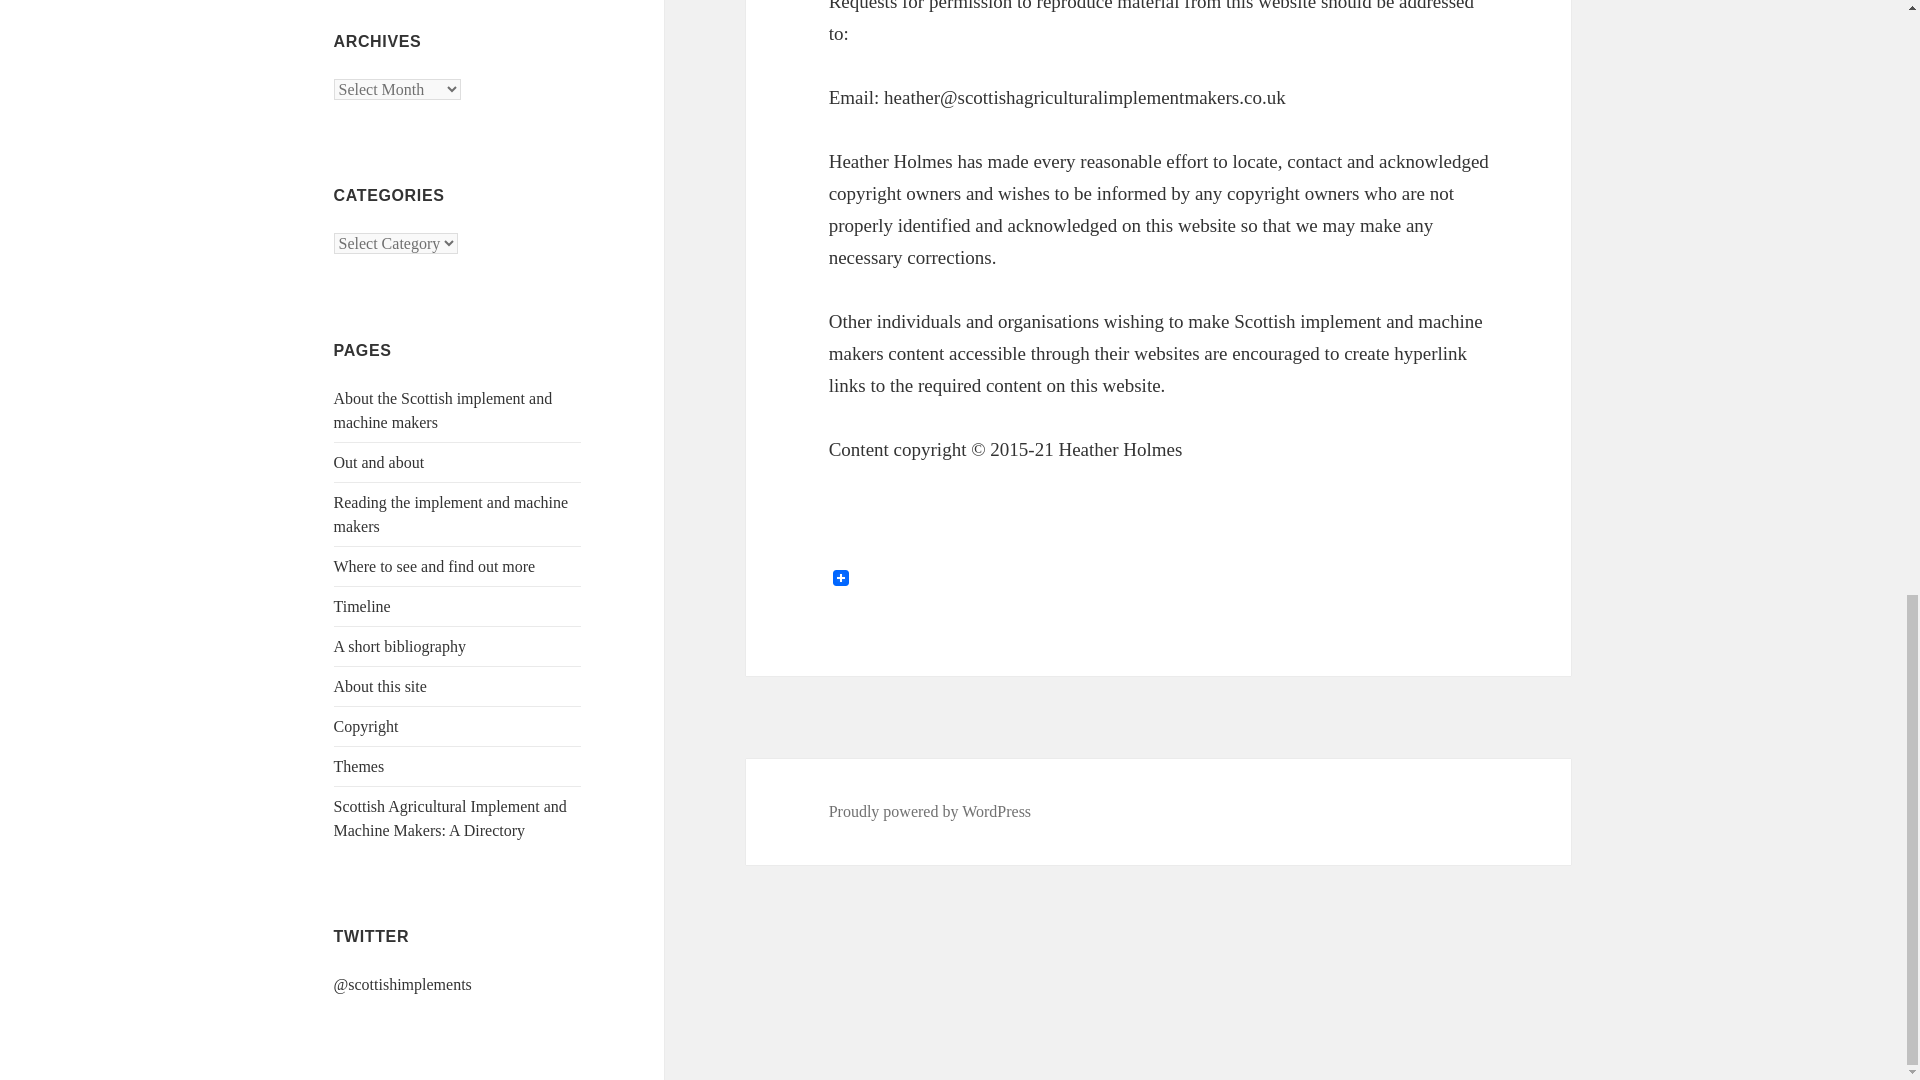  Describe the element at coordinates (400, 646) in the screenshot. I see `A short bibliography` at that location.